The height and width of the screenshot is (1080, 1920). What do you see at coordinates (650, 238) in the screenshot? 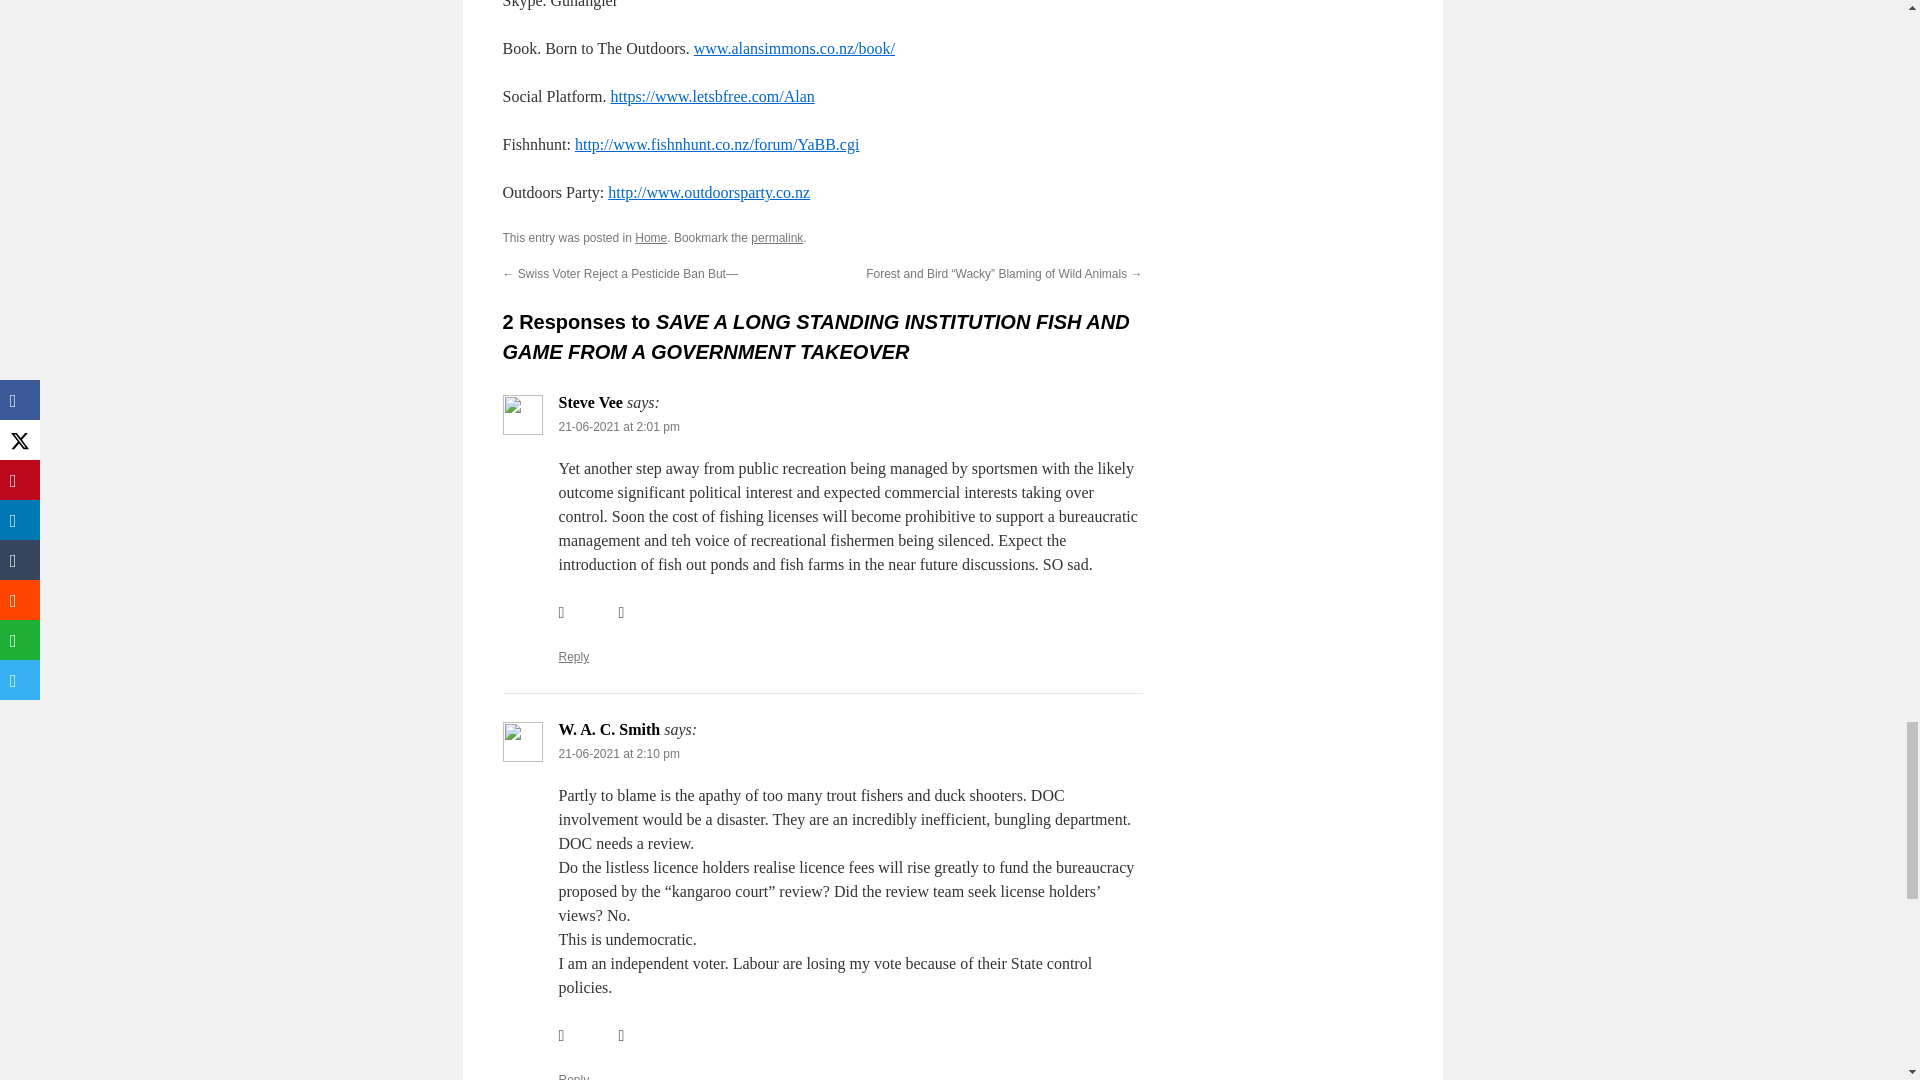
I see `Home` at bounding box center [650, 238].